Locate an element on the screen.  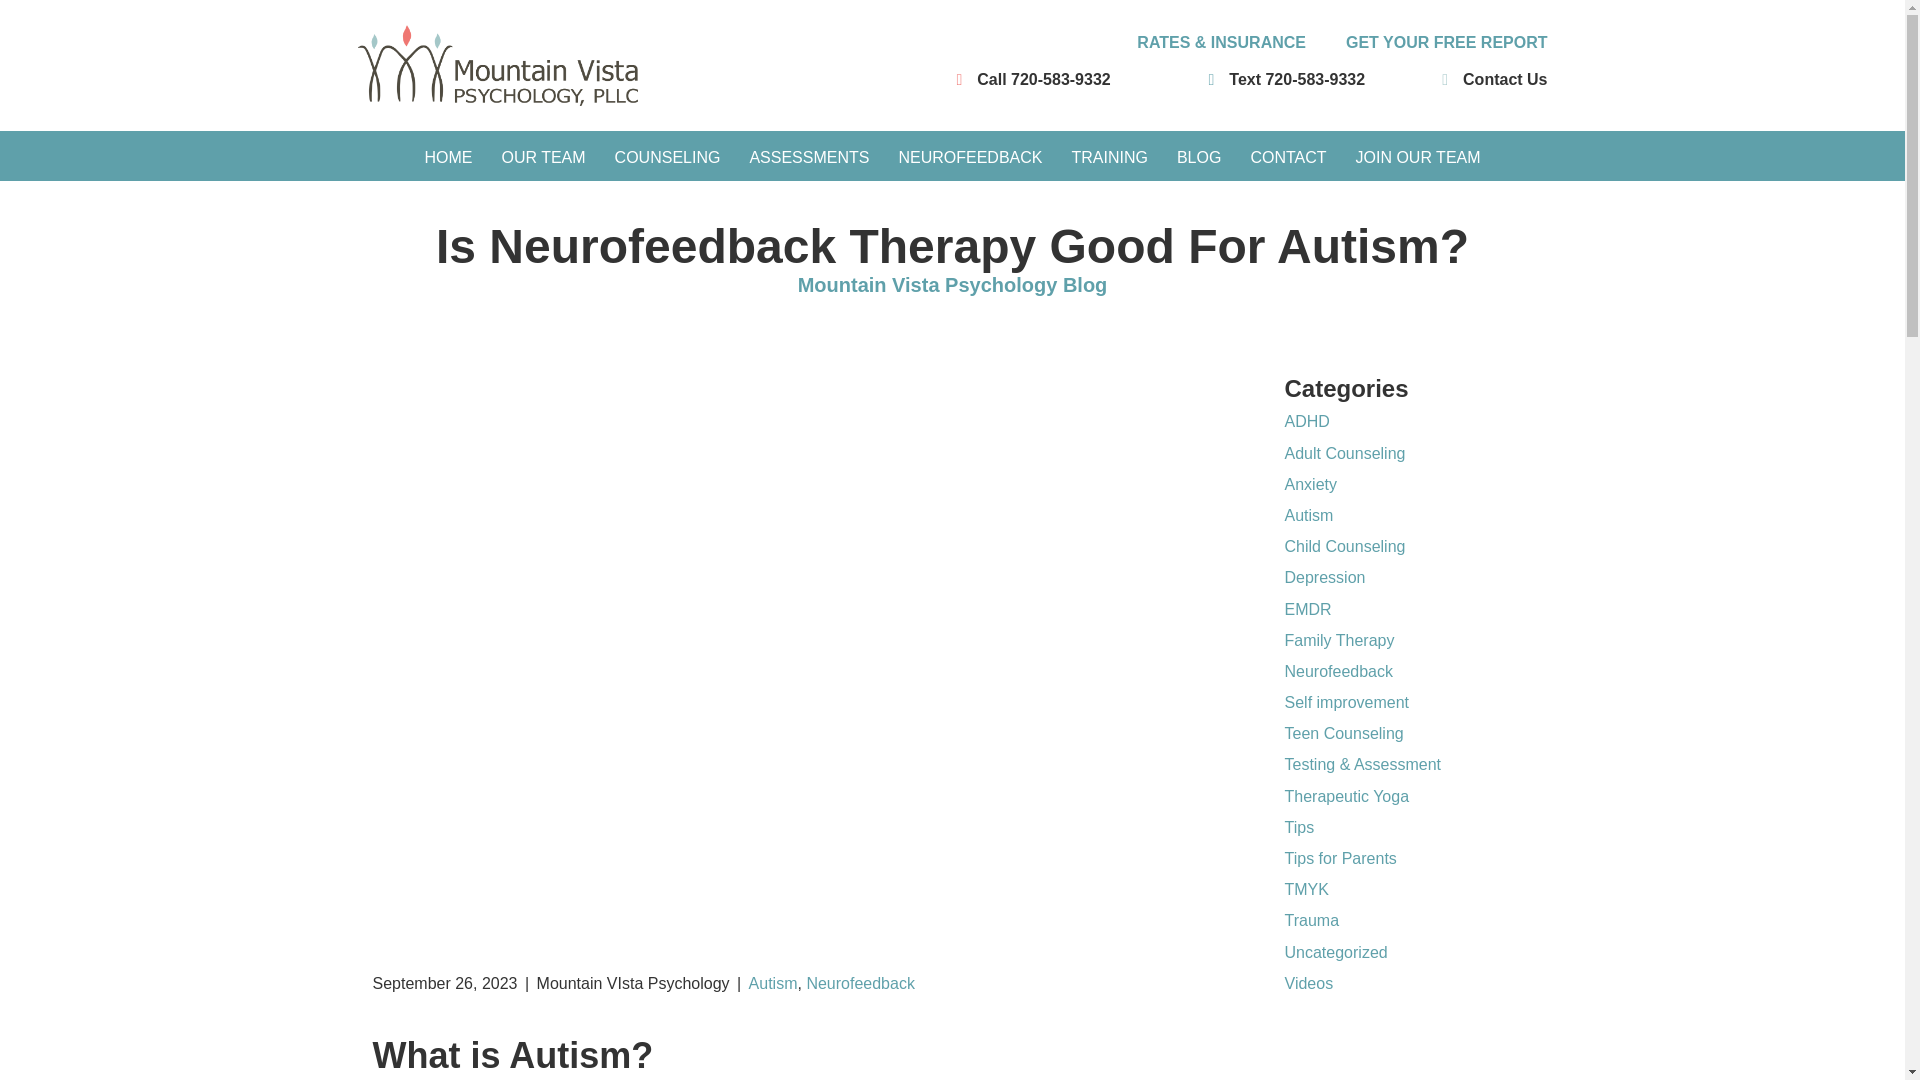
Mountain Vista Psychology Blog is located at coordinates (952, 284).